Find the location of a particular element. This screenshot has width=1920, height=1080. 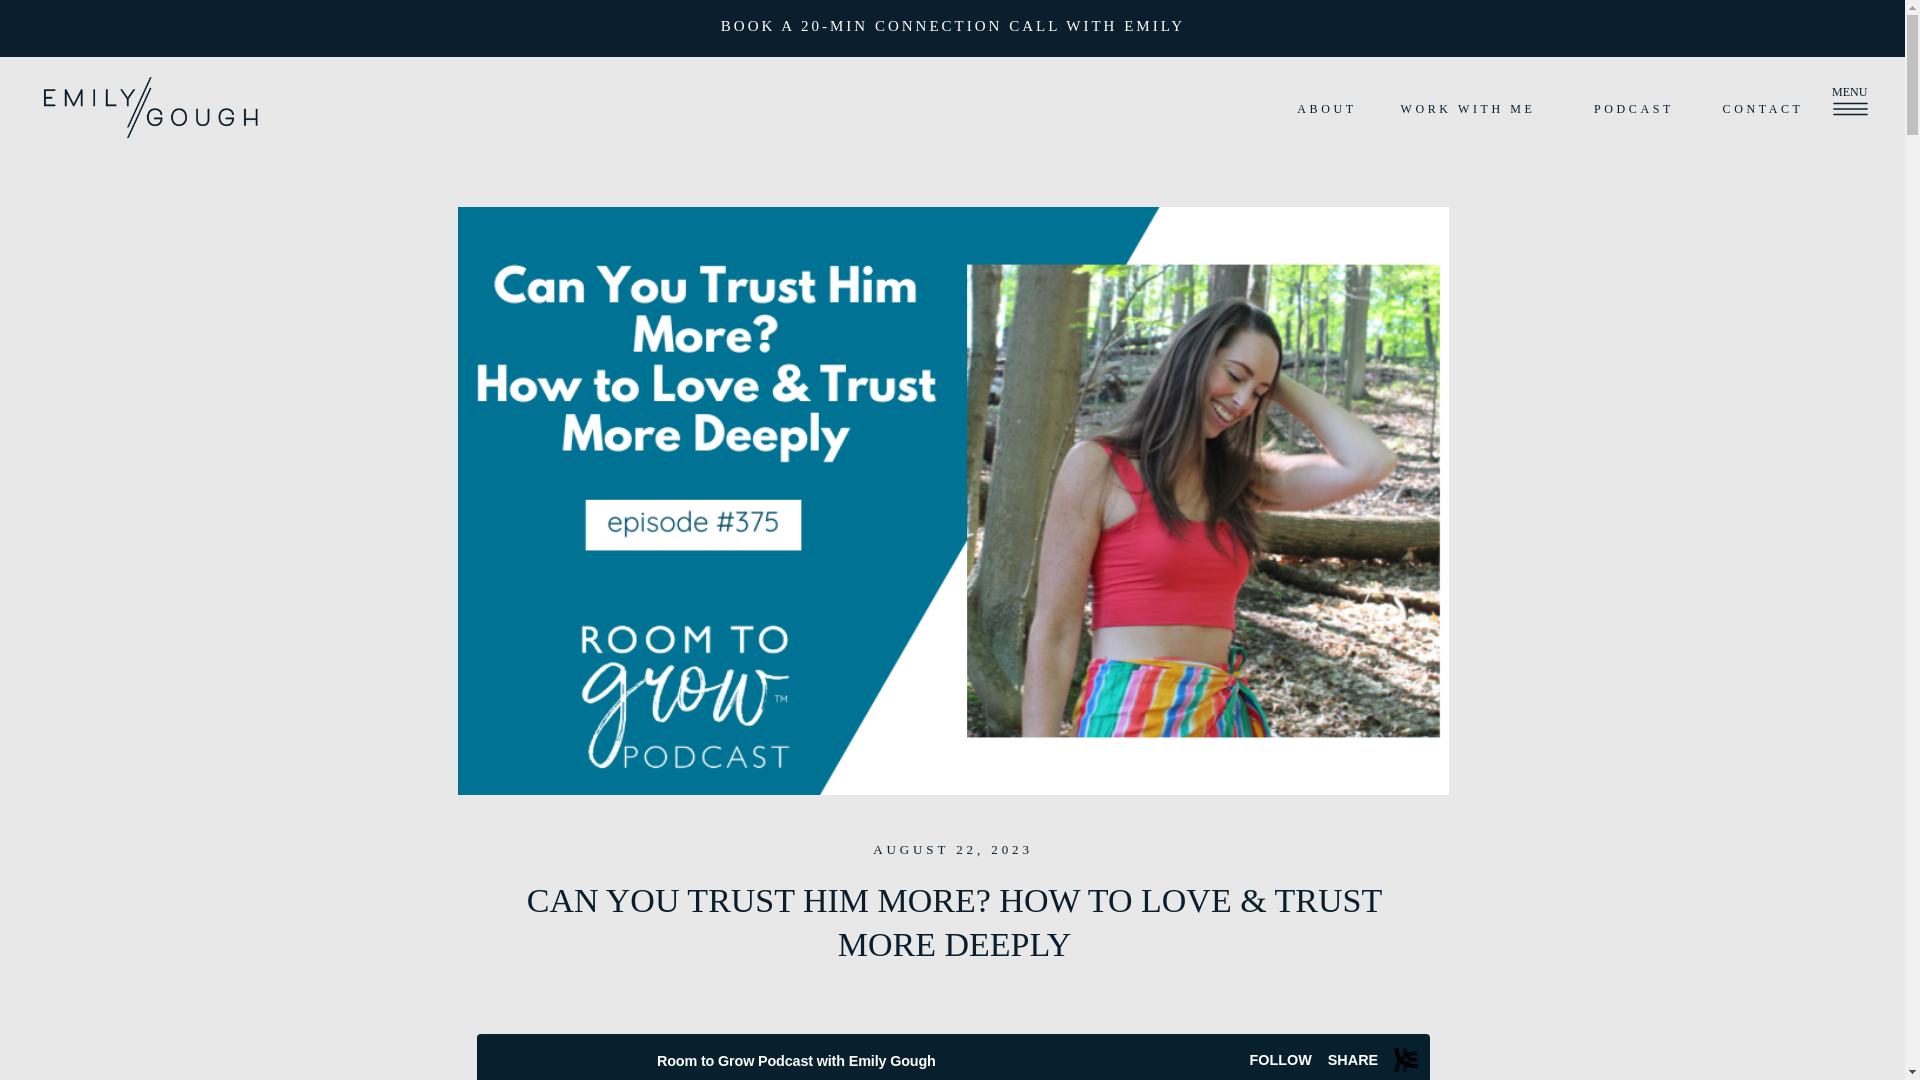

ABOUT is located at coordinates (1326, 109).